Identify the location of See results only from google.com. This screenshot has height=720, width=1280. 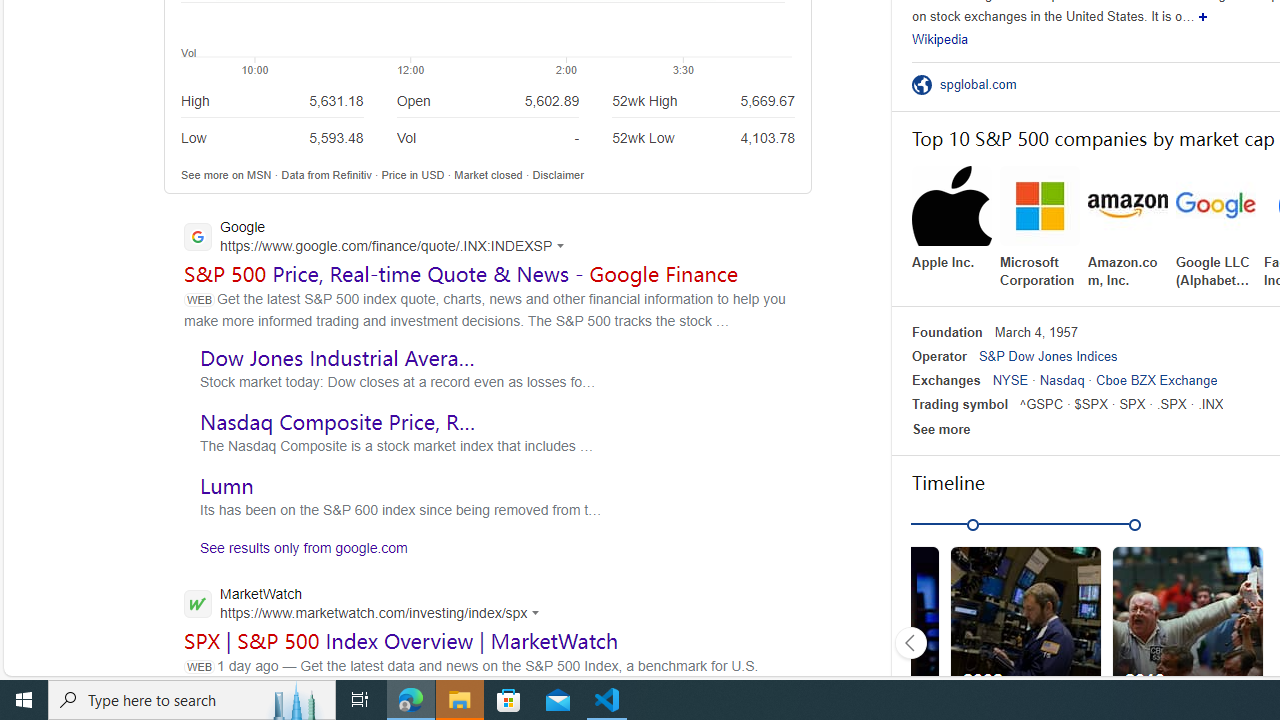
(296, 552).